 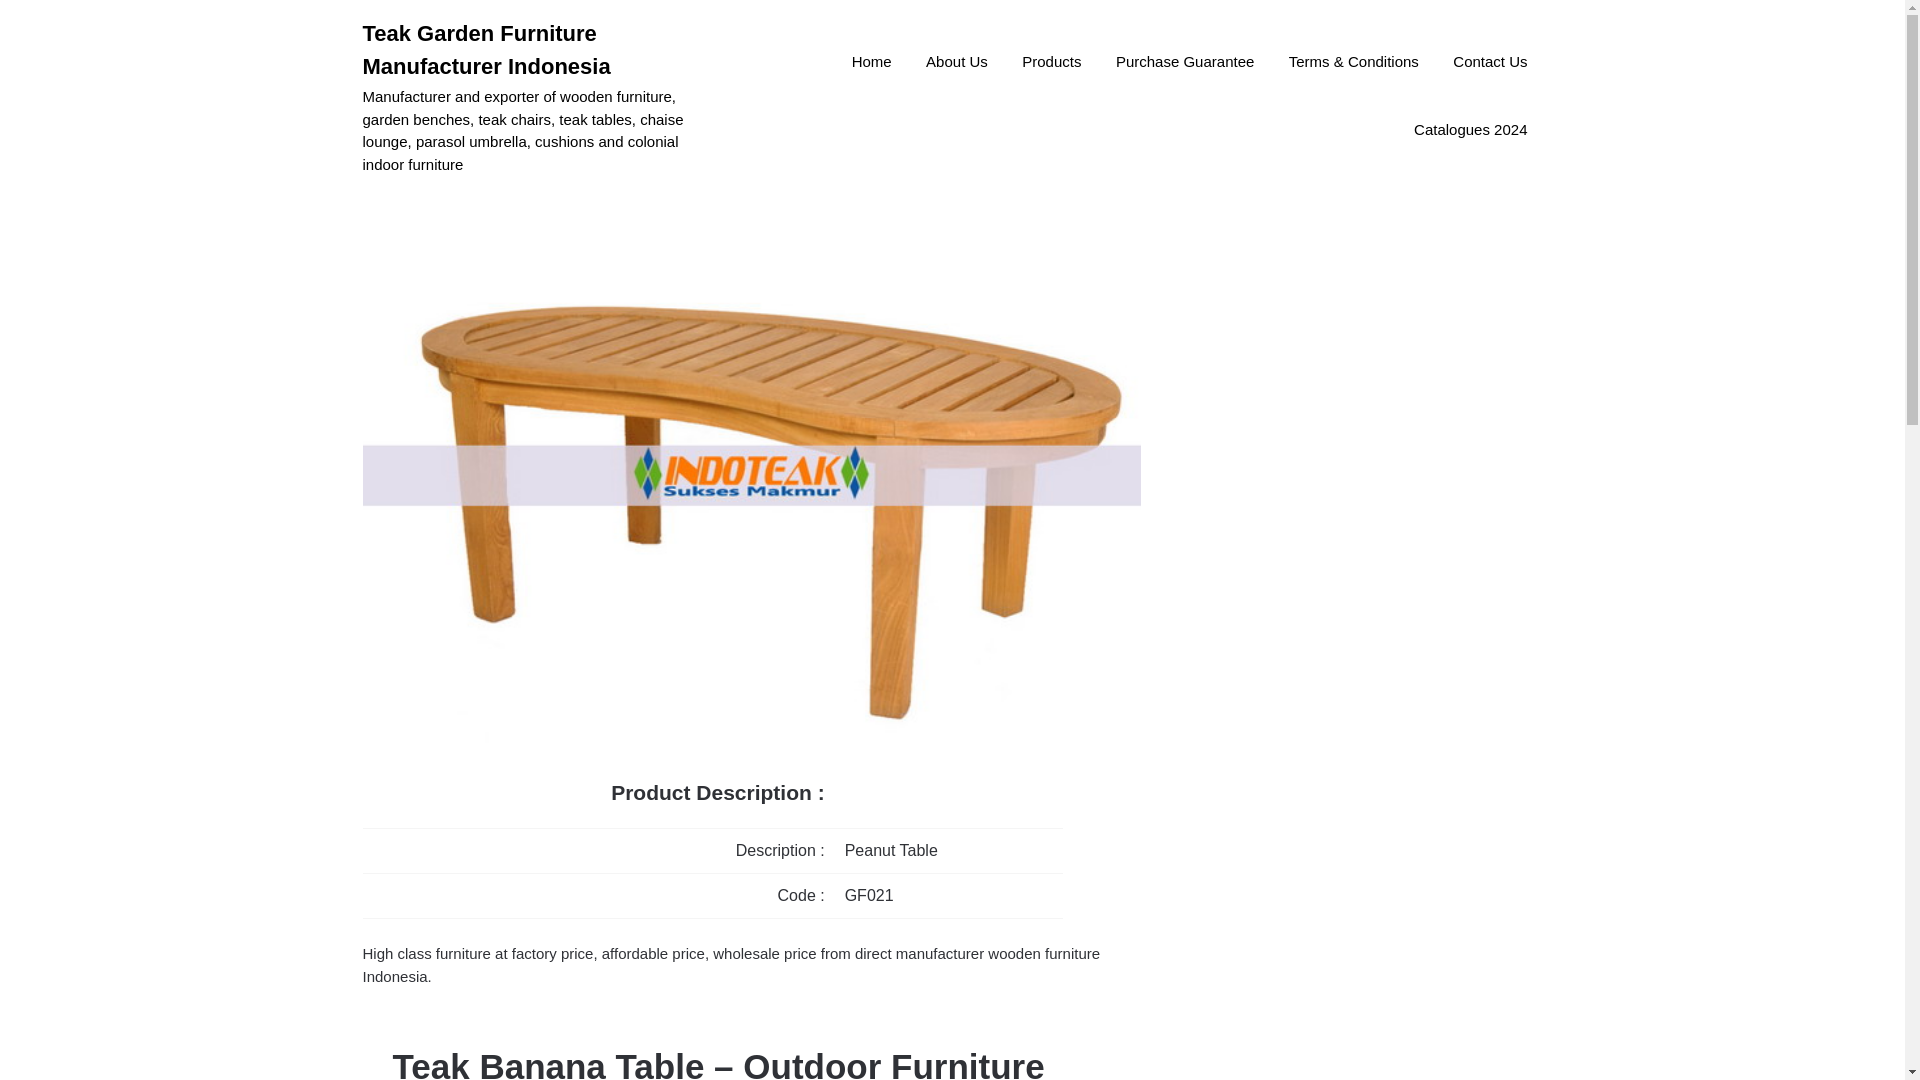 I want to click on Products, so click(x=1051, y=63).